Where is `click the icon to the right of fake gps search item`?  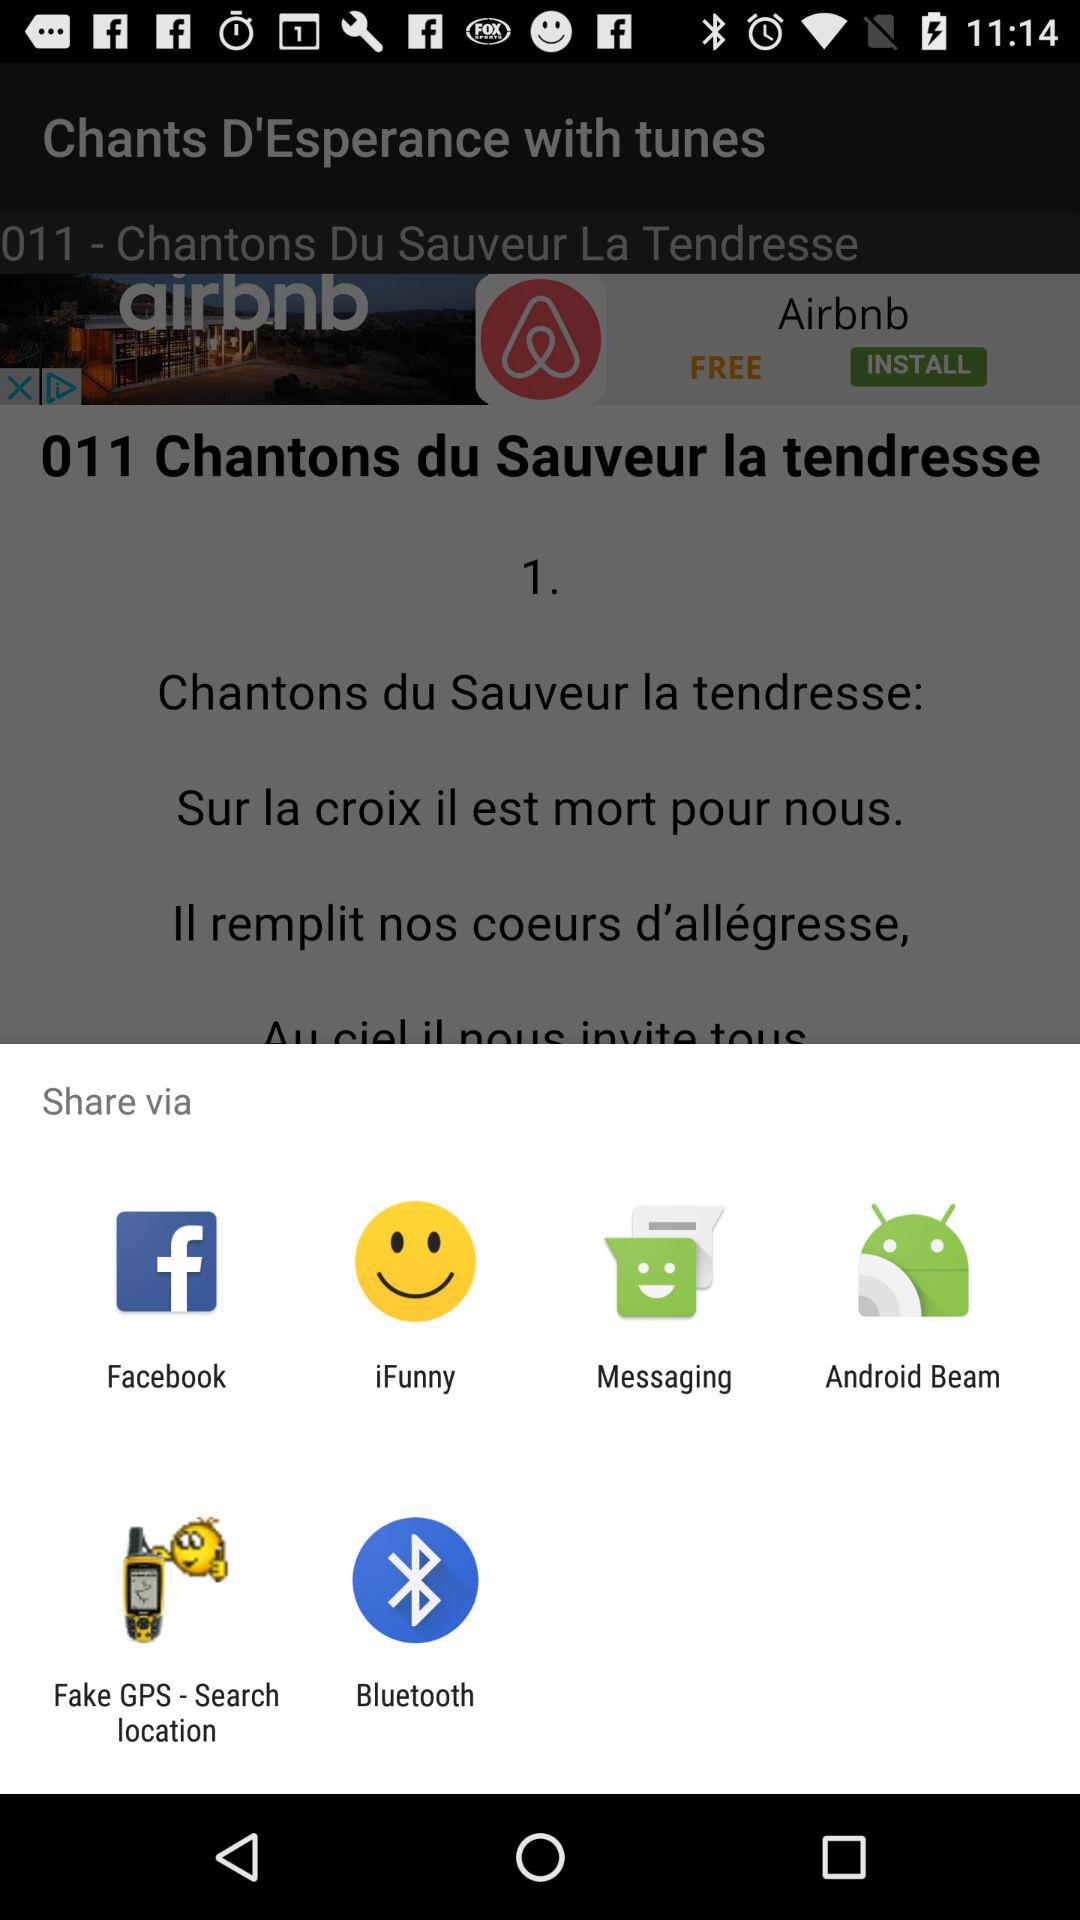
click the icon to the right of fake gps search item is located at coordinates (414, 1712).